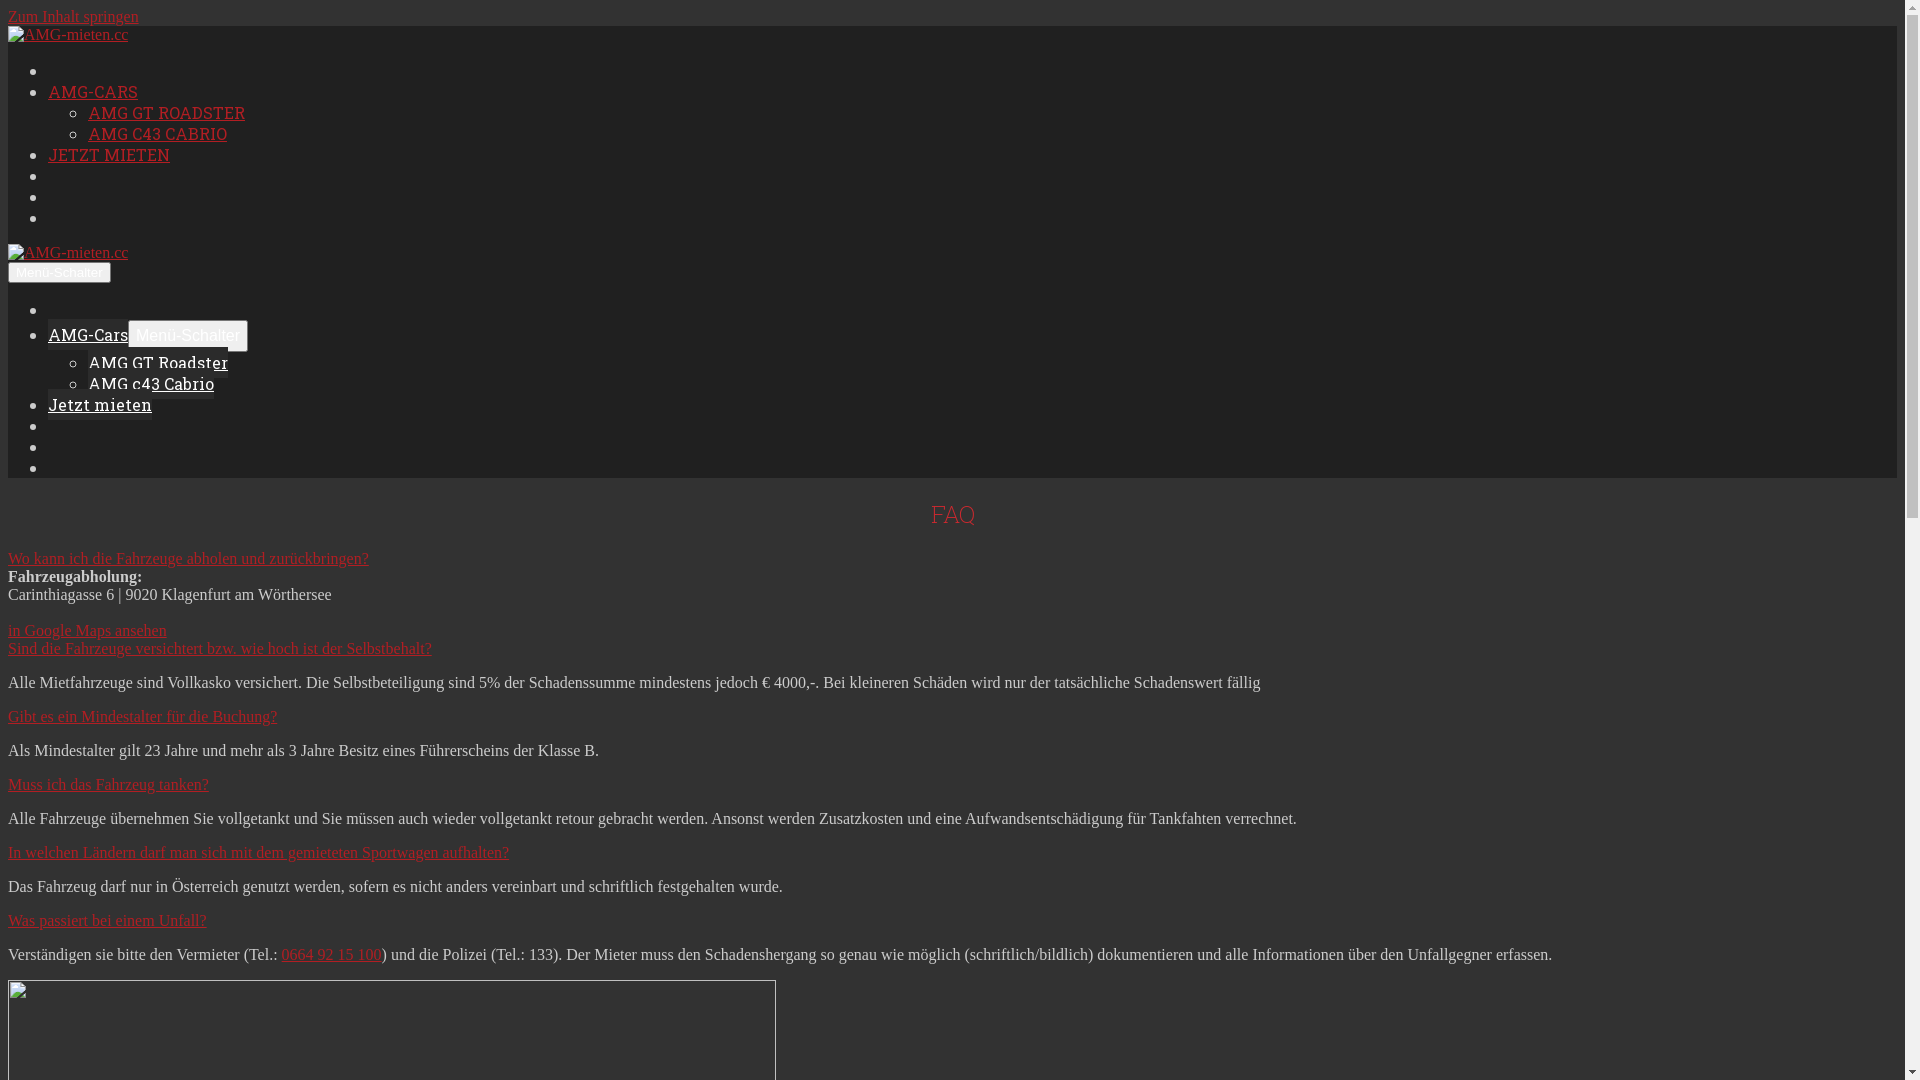 The width and height of the screenshot is (1920, 1080). I want to click on Muss ich das Fahrzeug tanken?, so click(108, 784).